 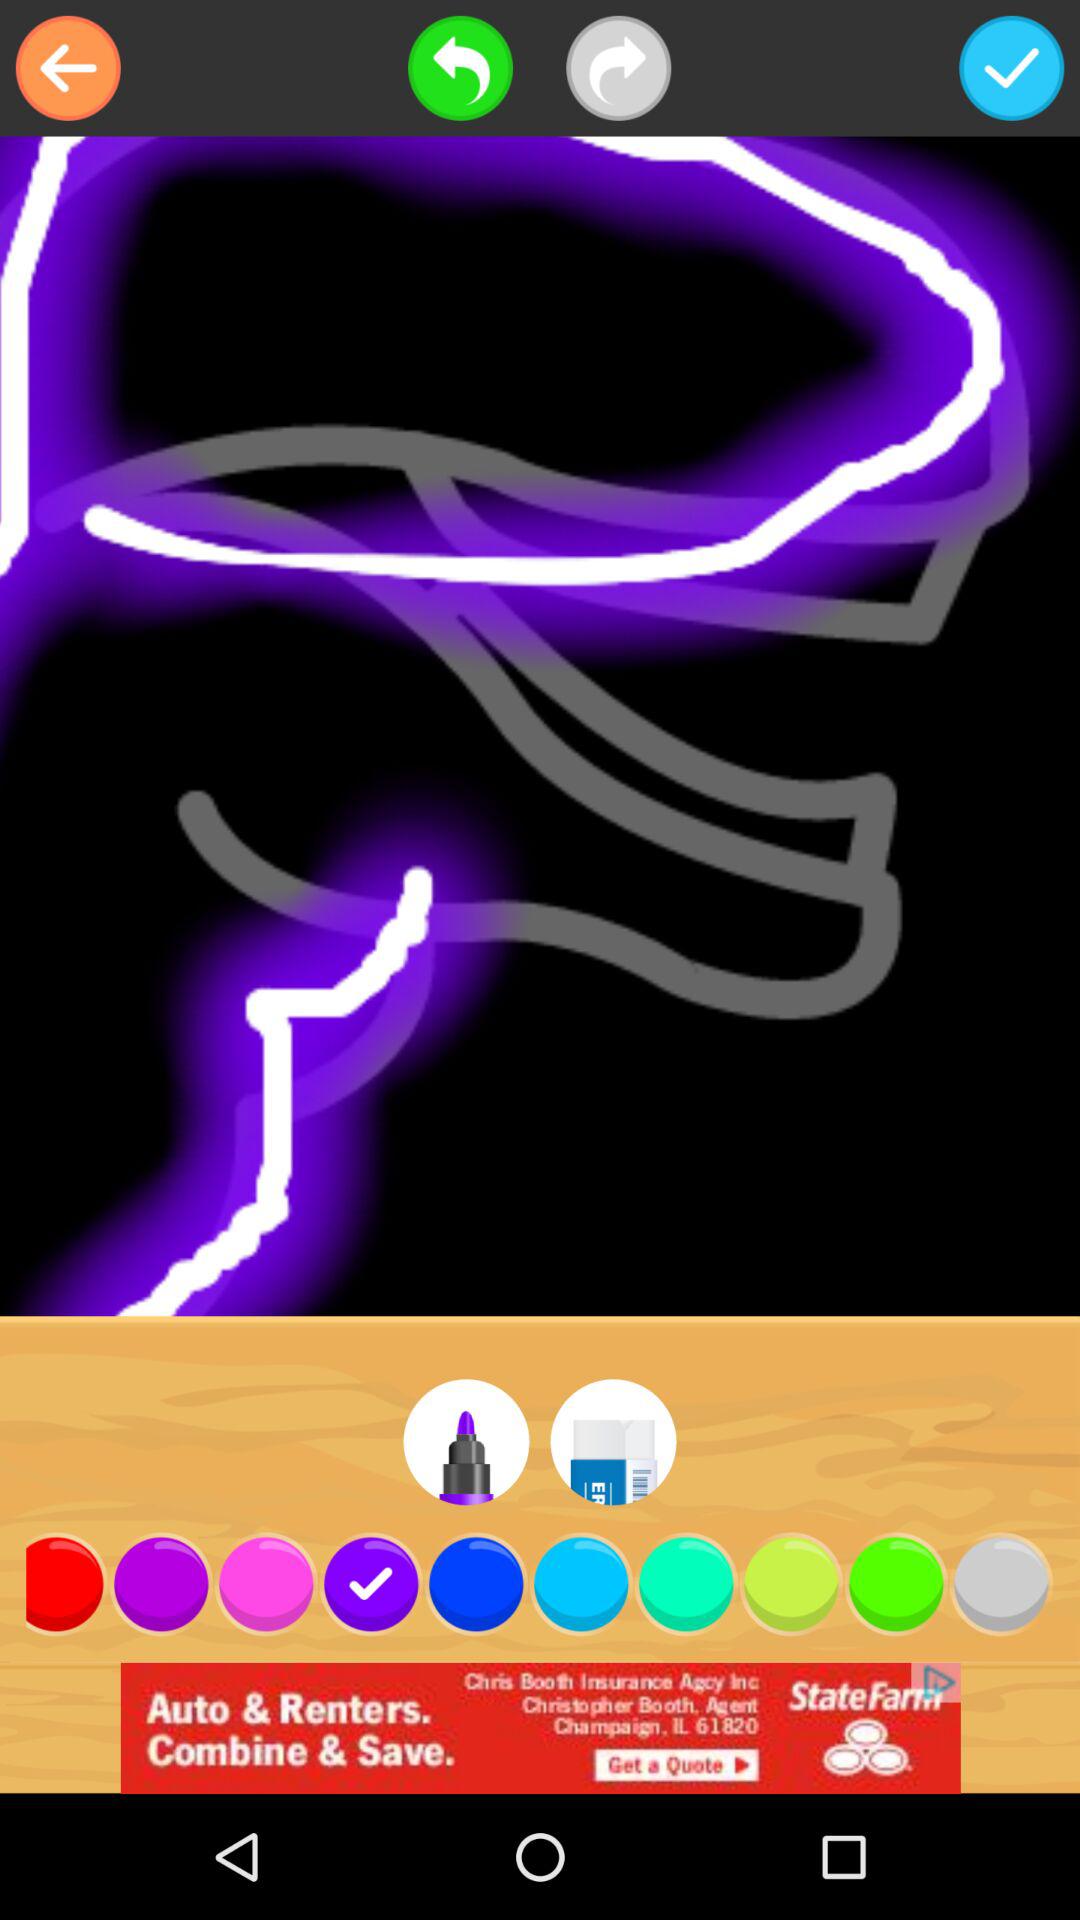 I want to click on turn off the item at the top left corner, so click(x=68, y=68).